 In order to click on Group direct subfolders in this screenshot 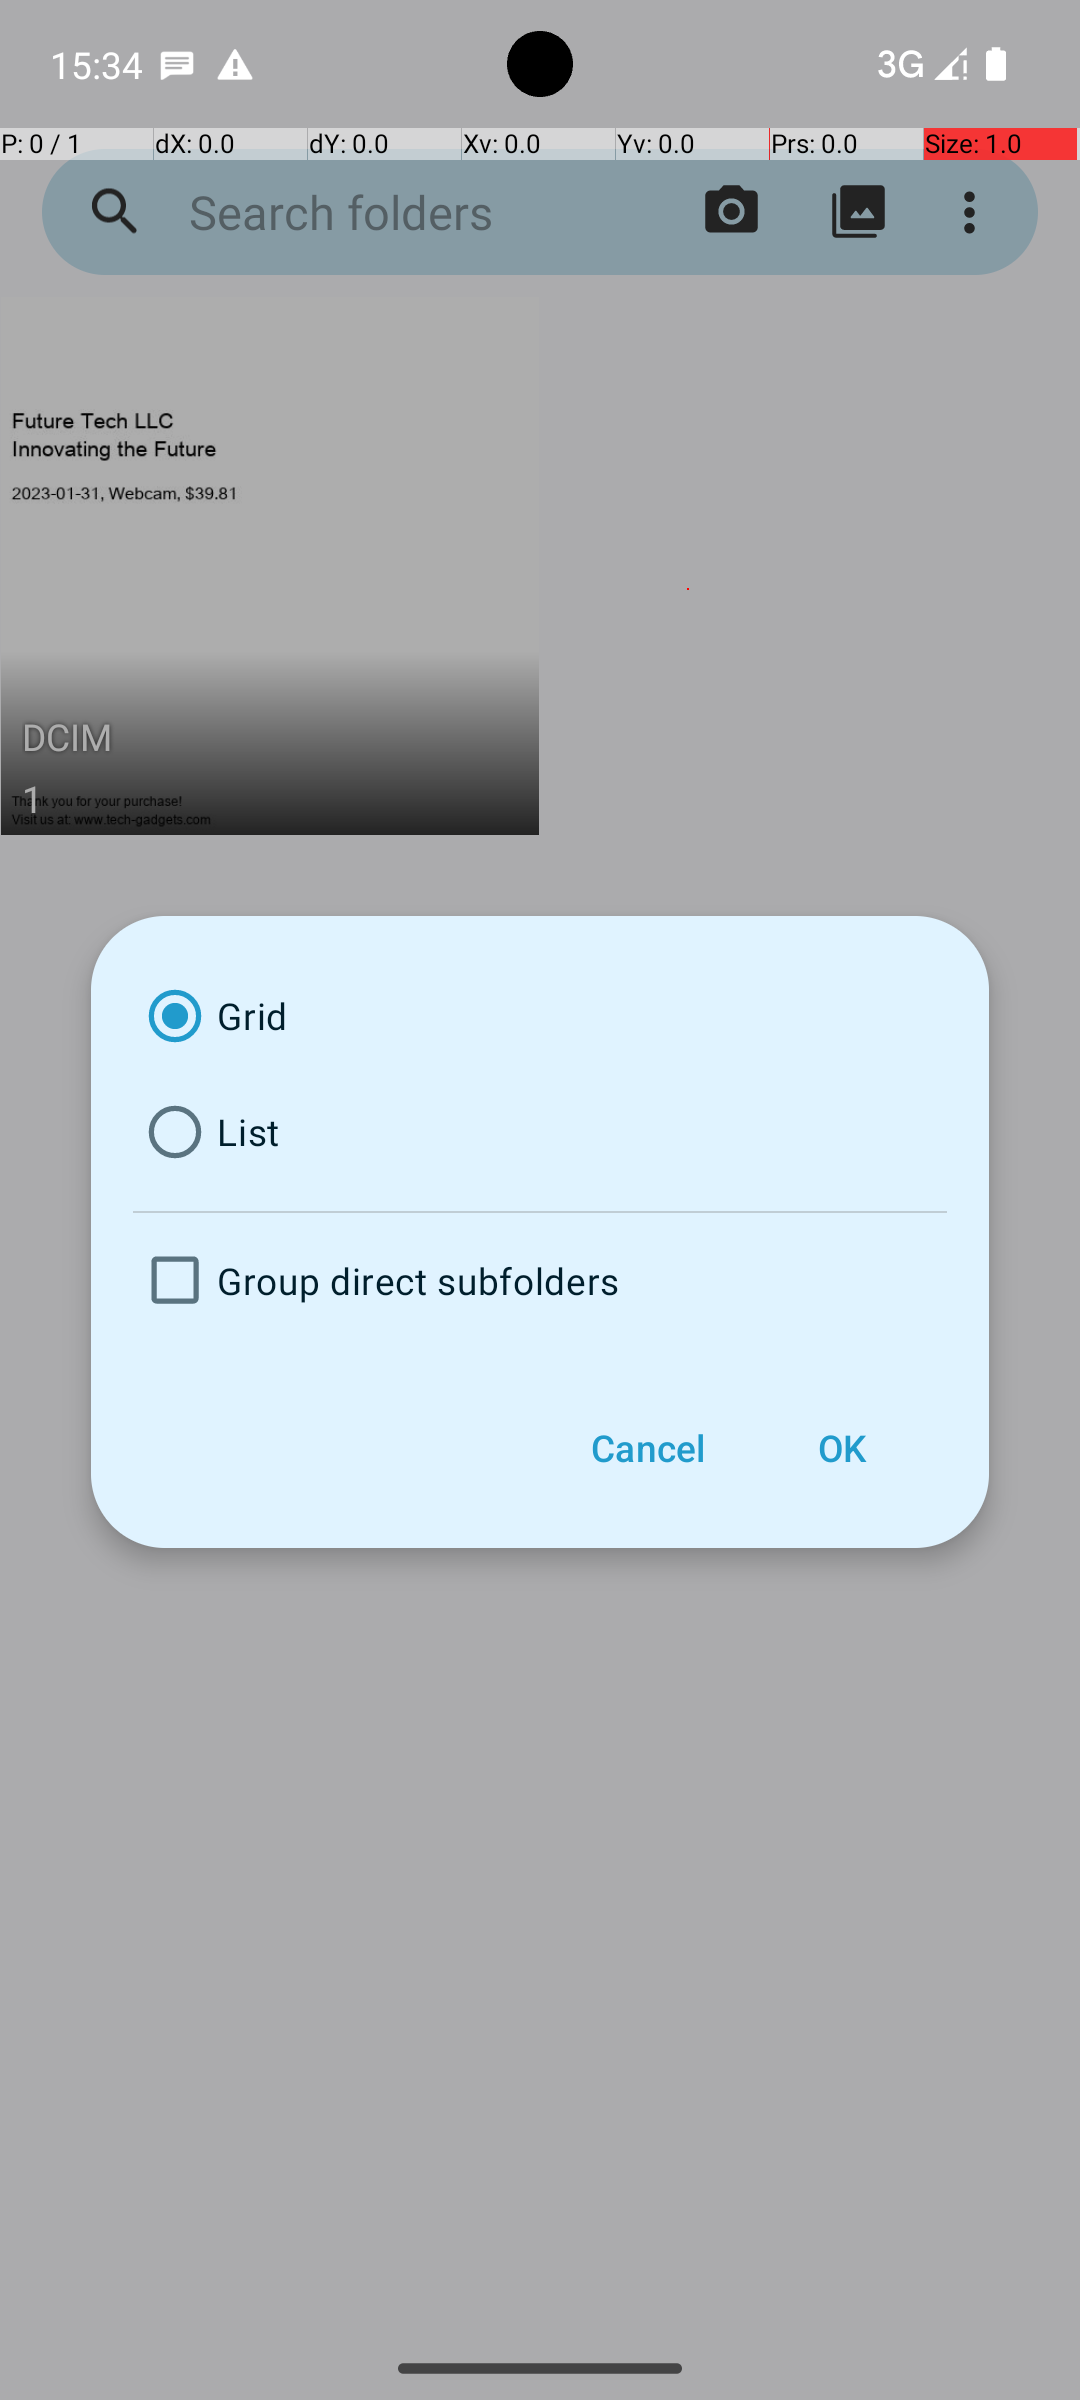, I will do `click(540, 1280)`.